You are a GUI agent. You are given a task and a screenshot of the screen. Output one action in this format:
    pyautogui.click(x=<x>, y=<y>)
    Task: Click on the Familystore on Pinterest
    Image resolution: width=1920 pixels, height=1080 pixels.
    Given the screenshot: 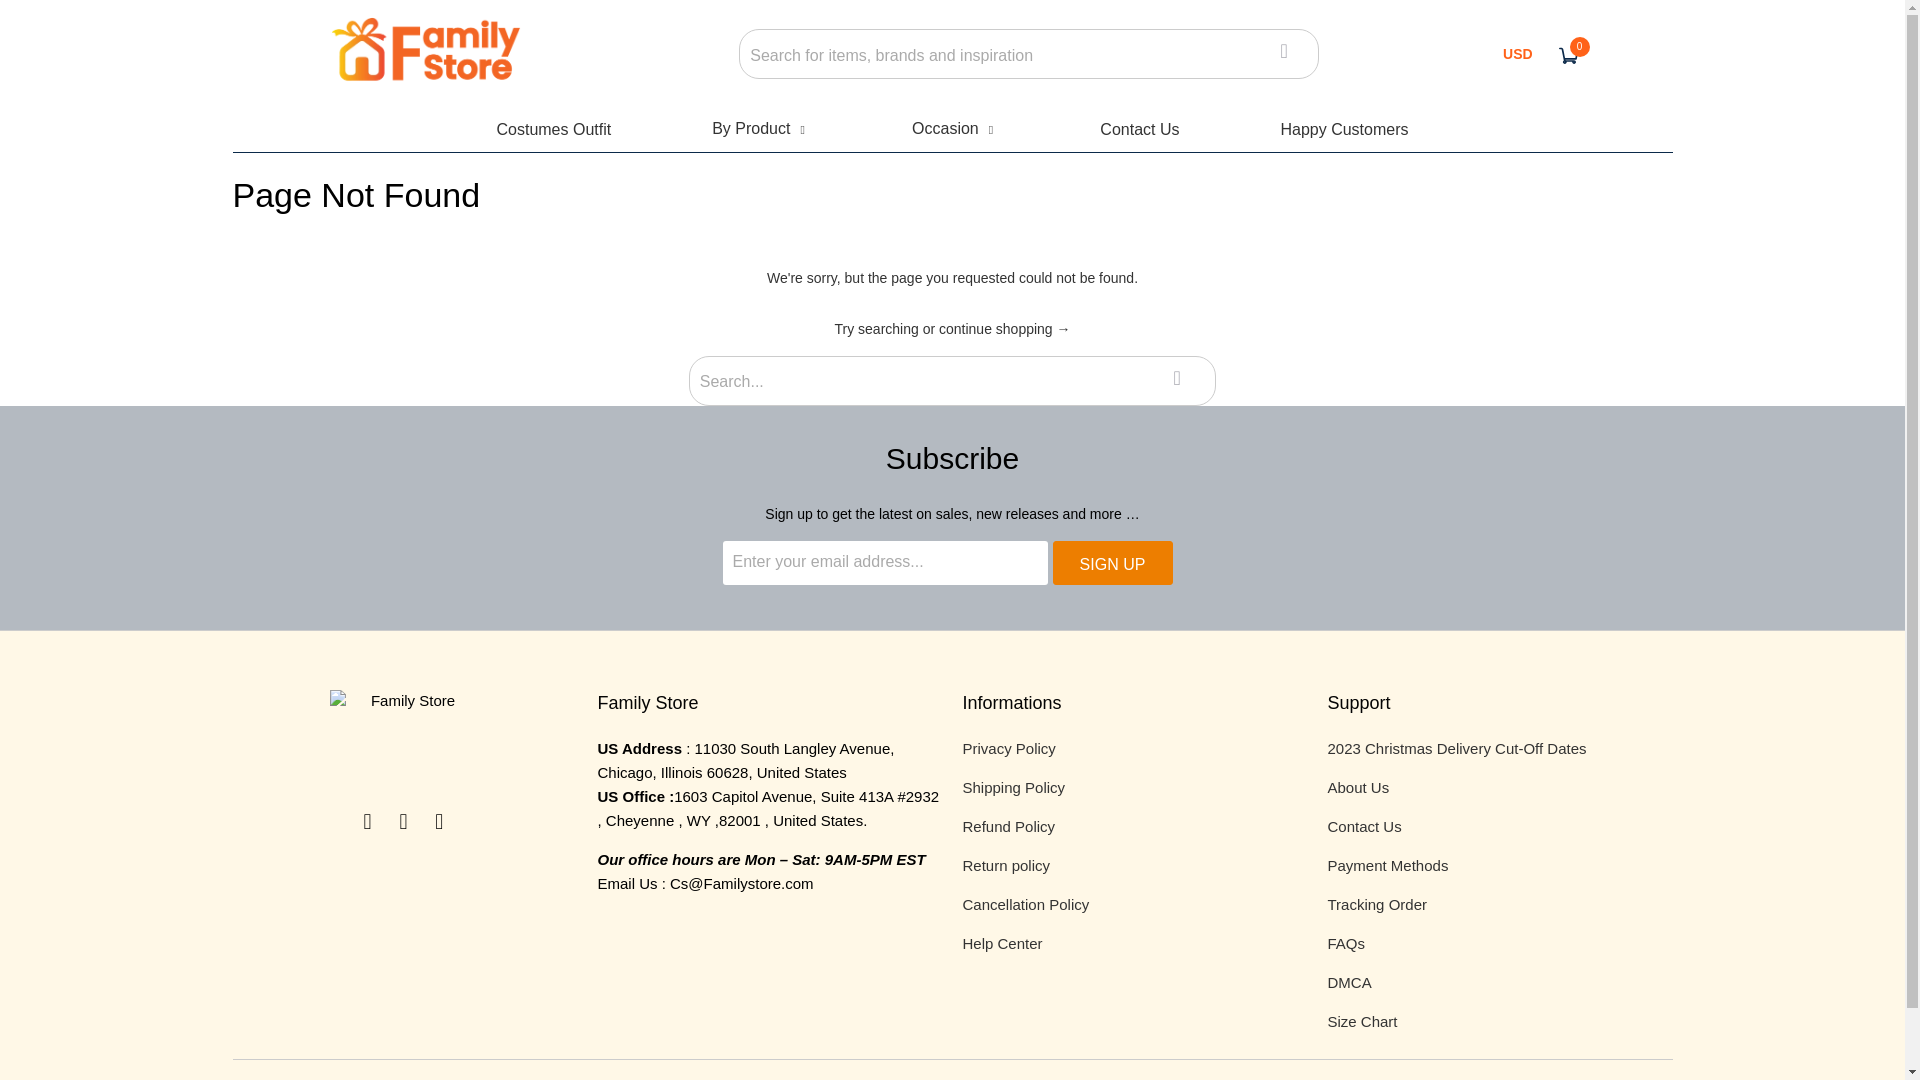 What is the action you would take?
    pyautogui.click(x=440, y=822)
    